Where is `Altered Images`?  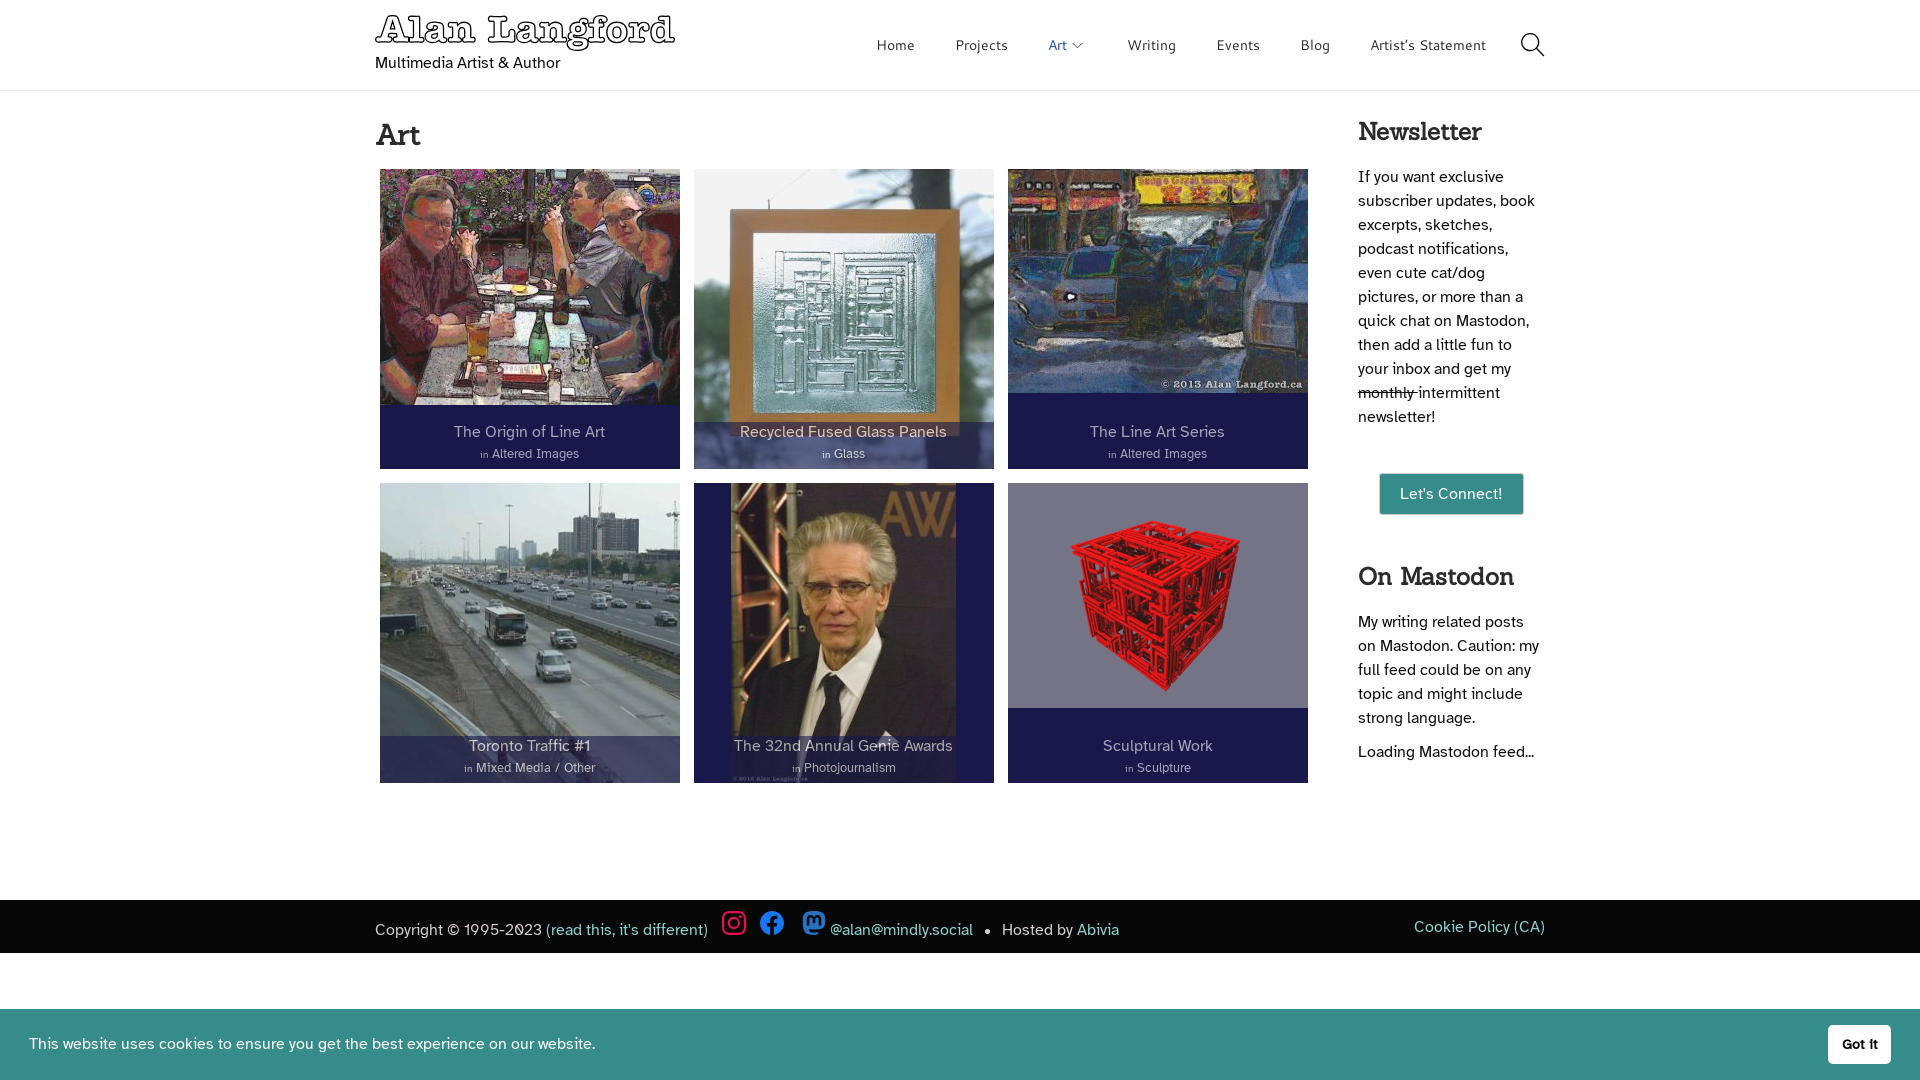
Altered Images is located at coordinates (1164, 454).